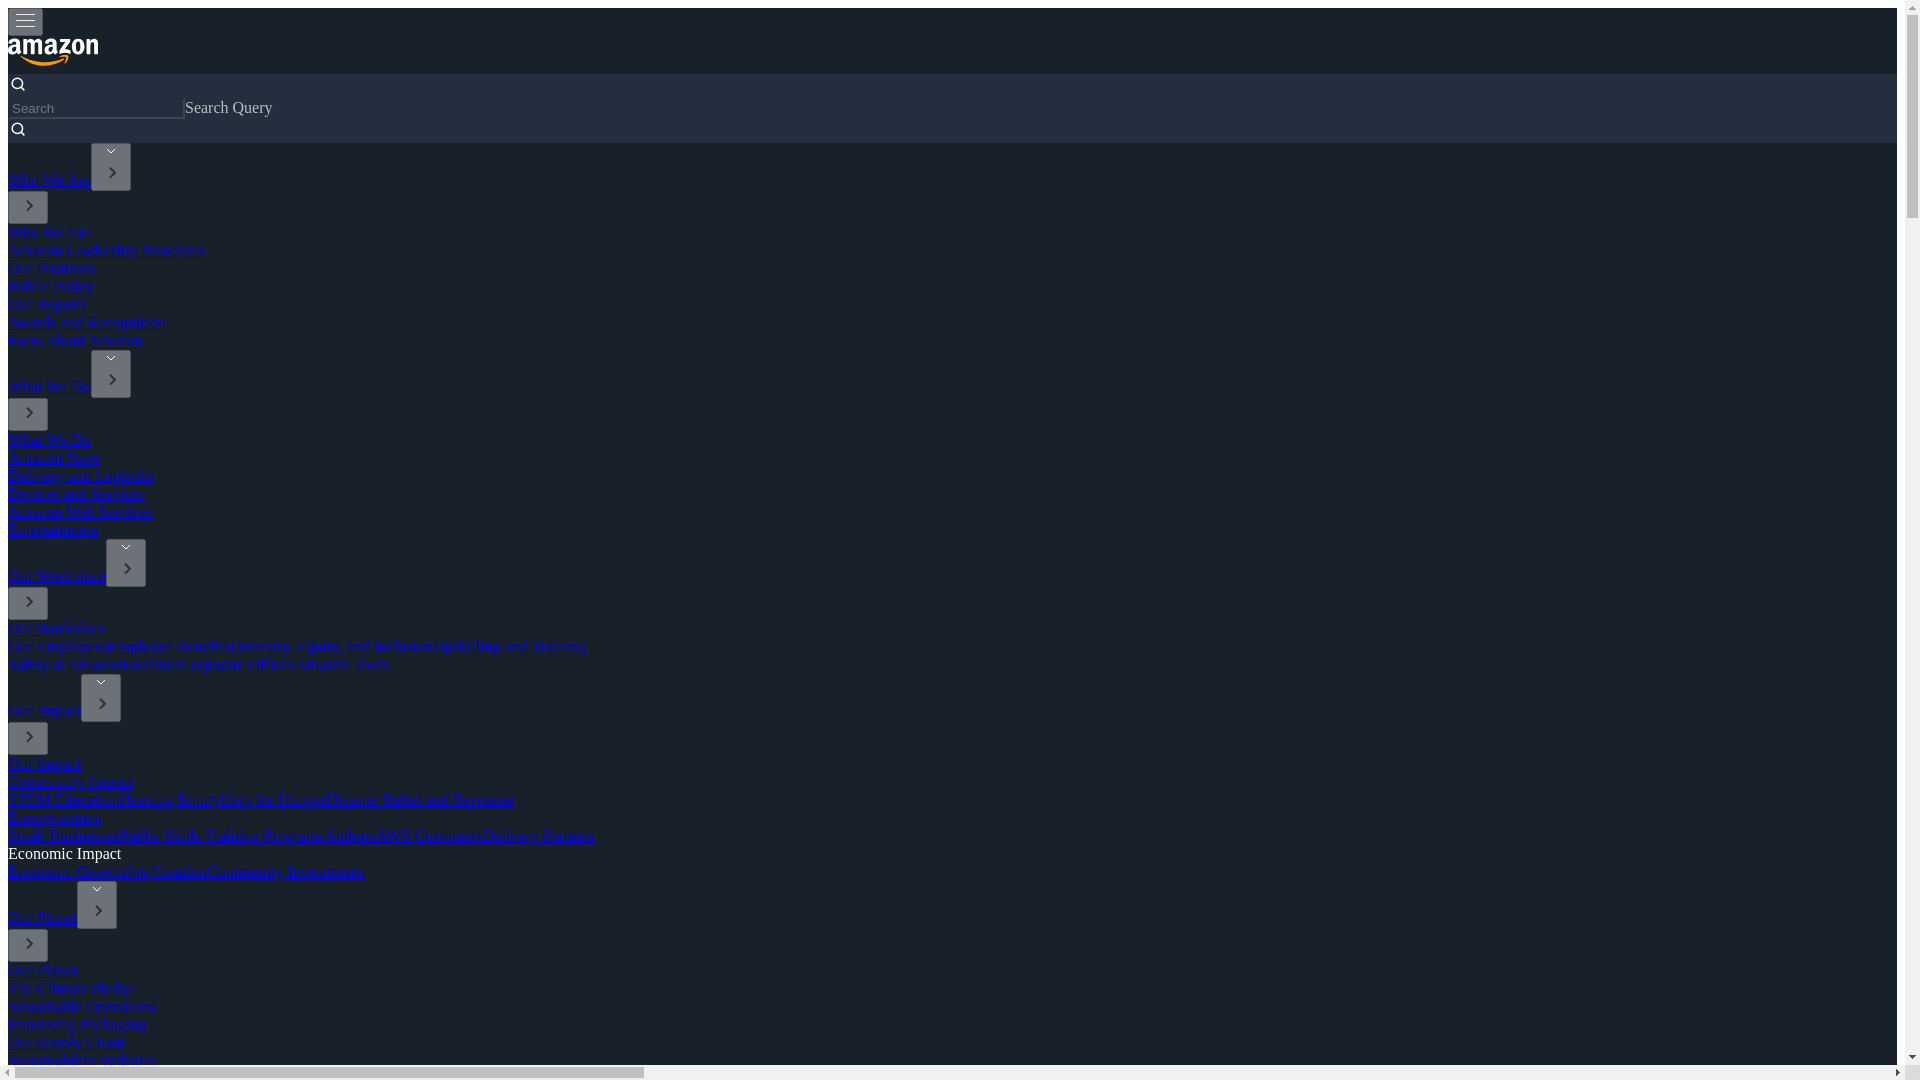  What do you see at coordinates (86, 322) in the screenshot?
I see `Awards and Recognition` at bounding box center [86, 322].